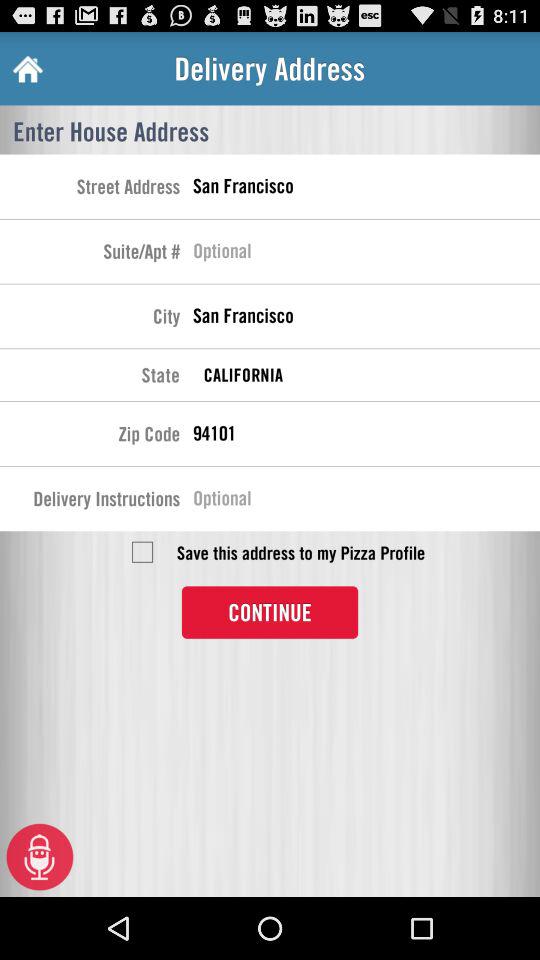 This screenshot has height=960, width=540. What do you see at coordinates (366, 254) in the screenshot?
I see `place to enter suite or apt number` at bounding box center [366, 254].